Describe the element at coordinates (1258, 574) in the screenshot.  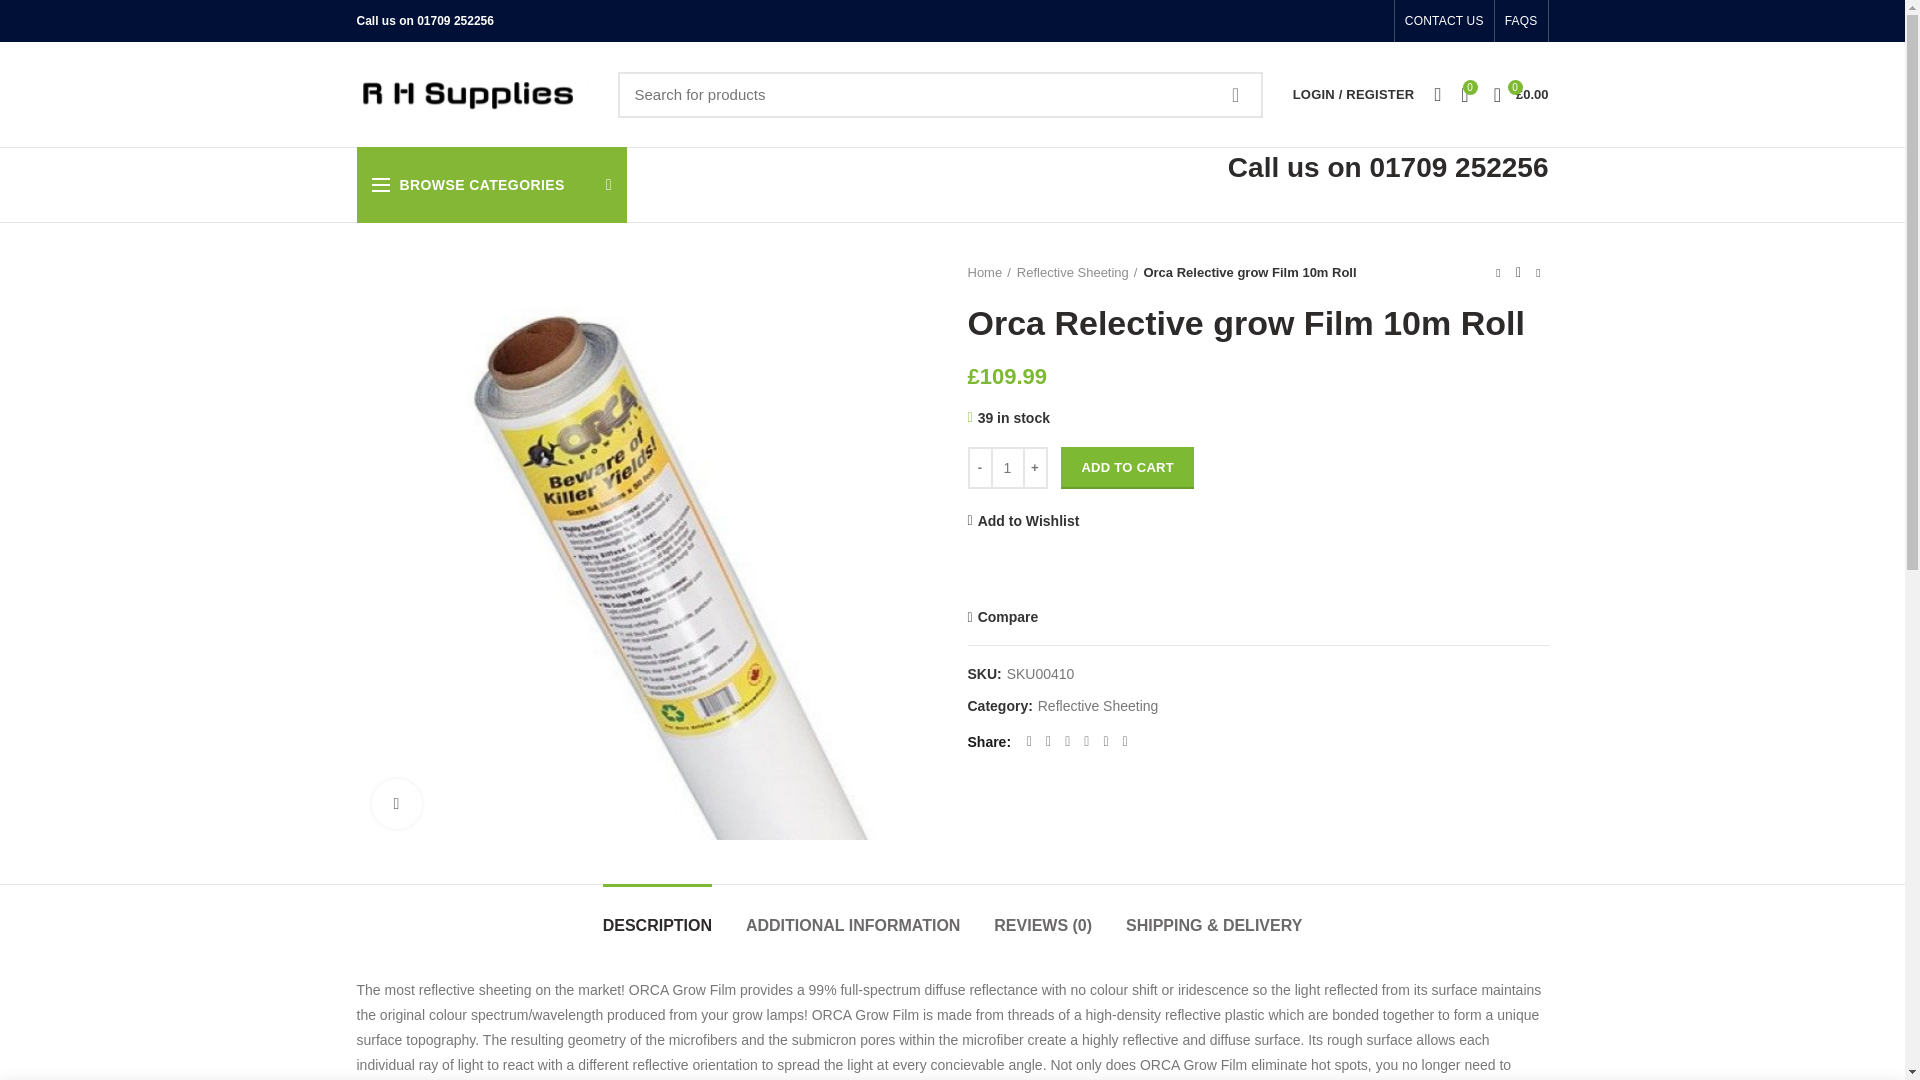
I see `PayPal` at that location.